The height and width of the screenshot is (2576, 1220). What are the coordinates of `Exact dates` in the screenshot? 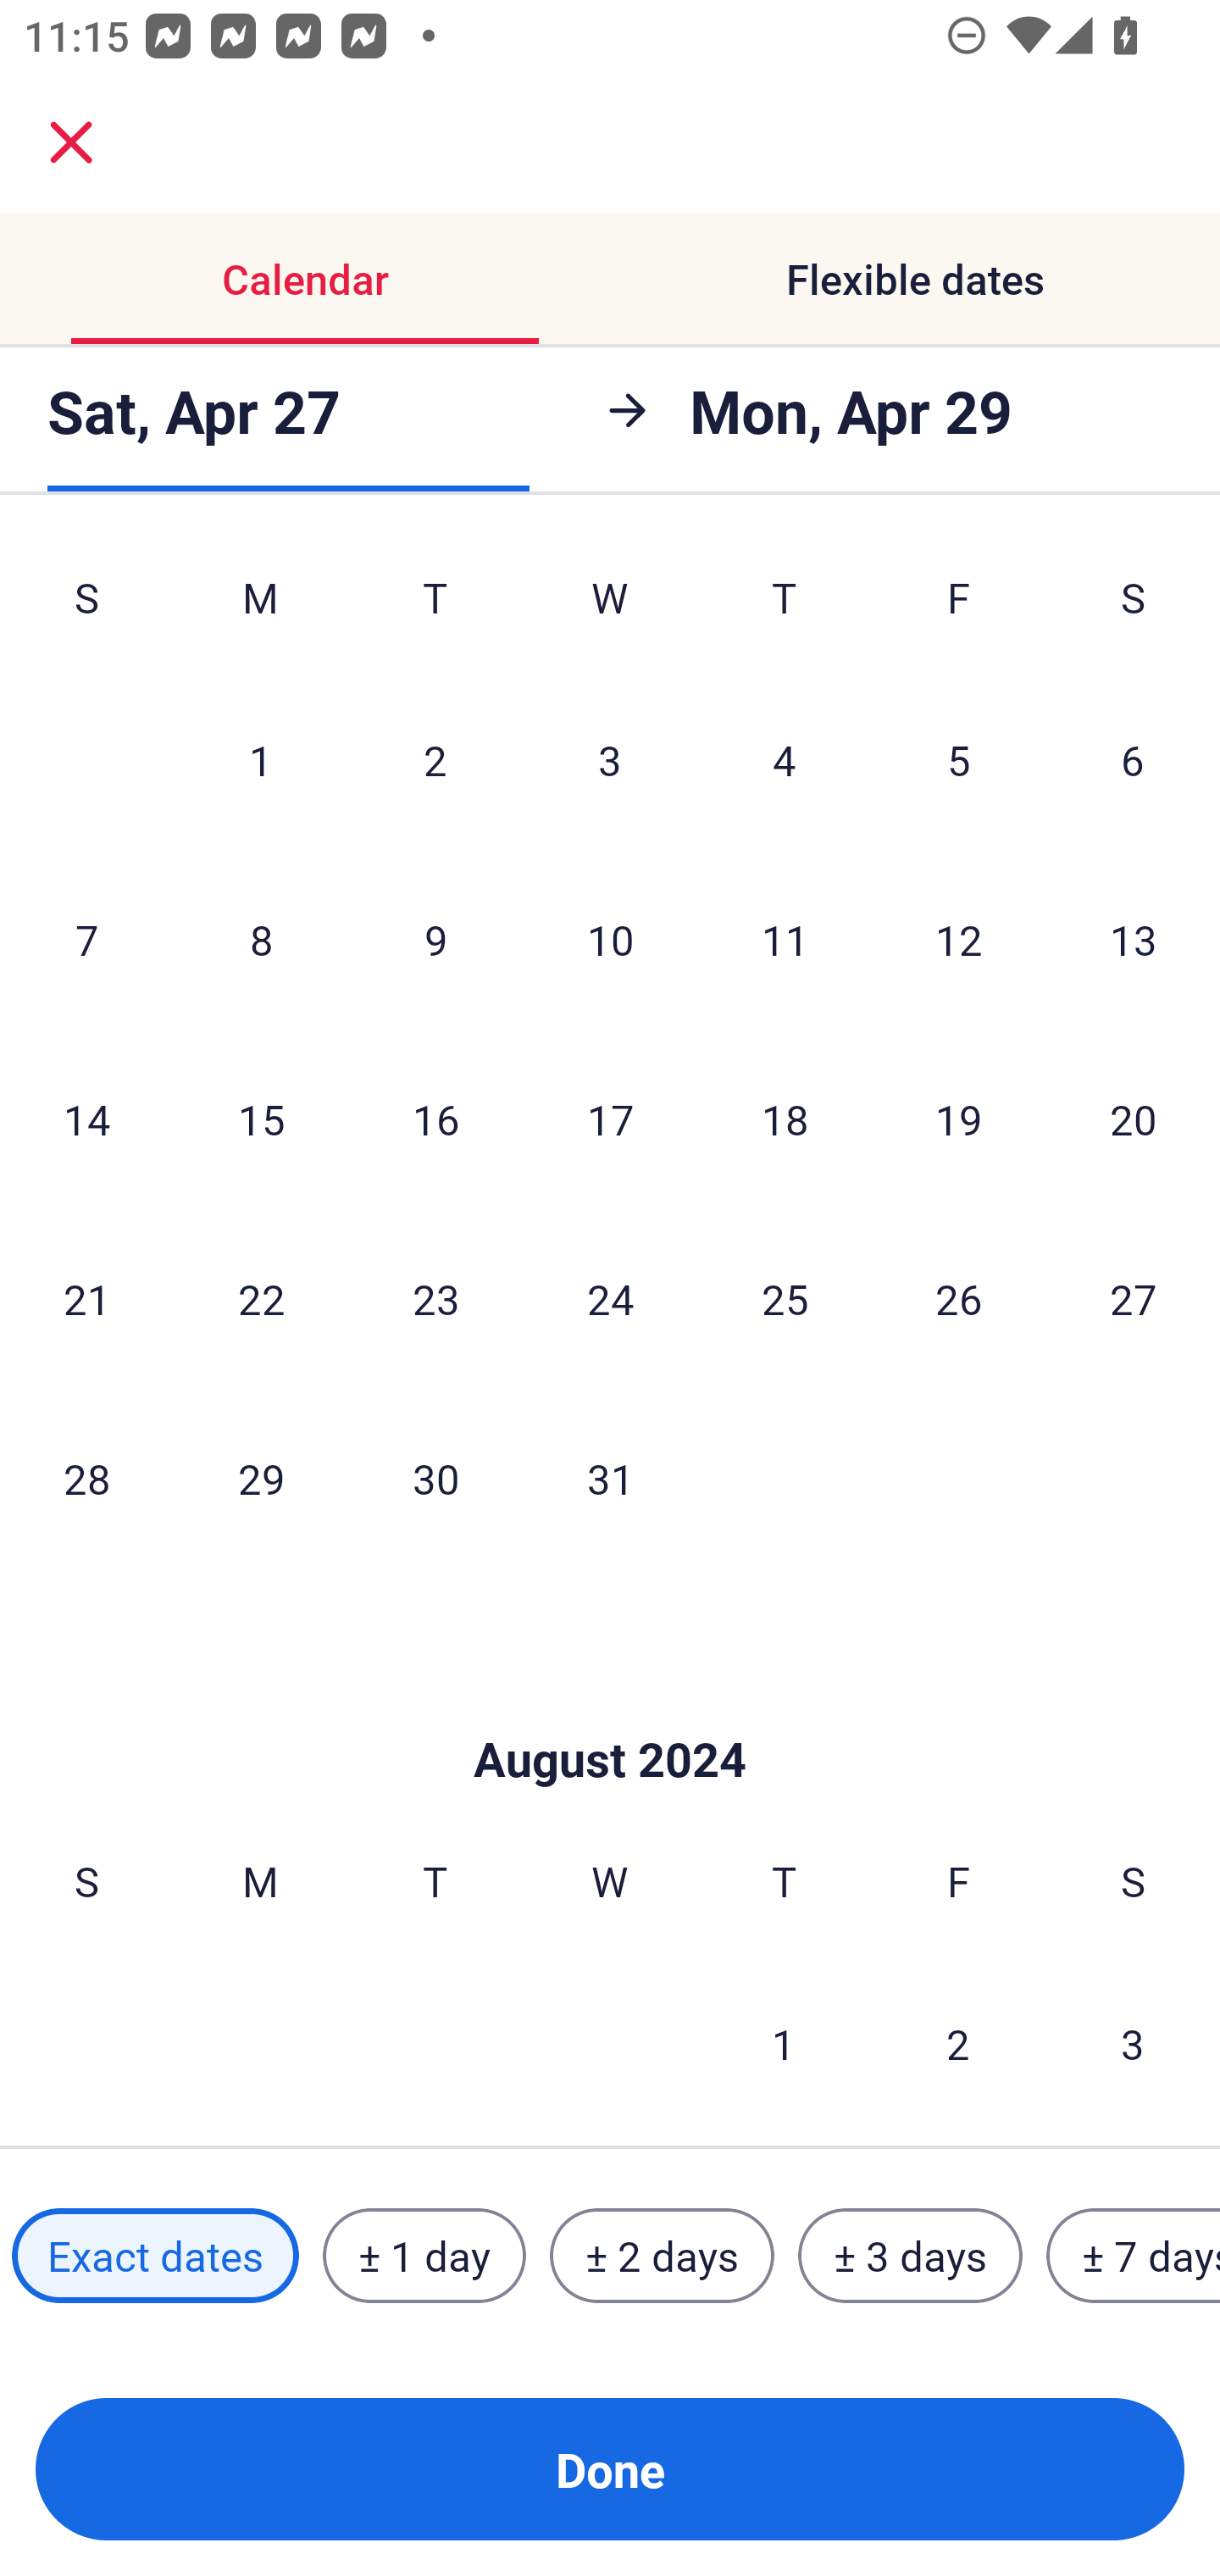 It's located at (155, 2255).